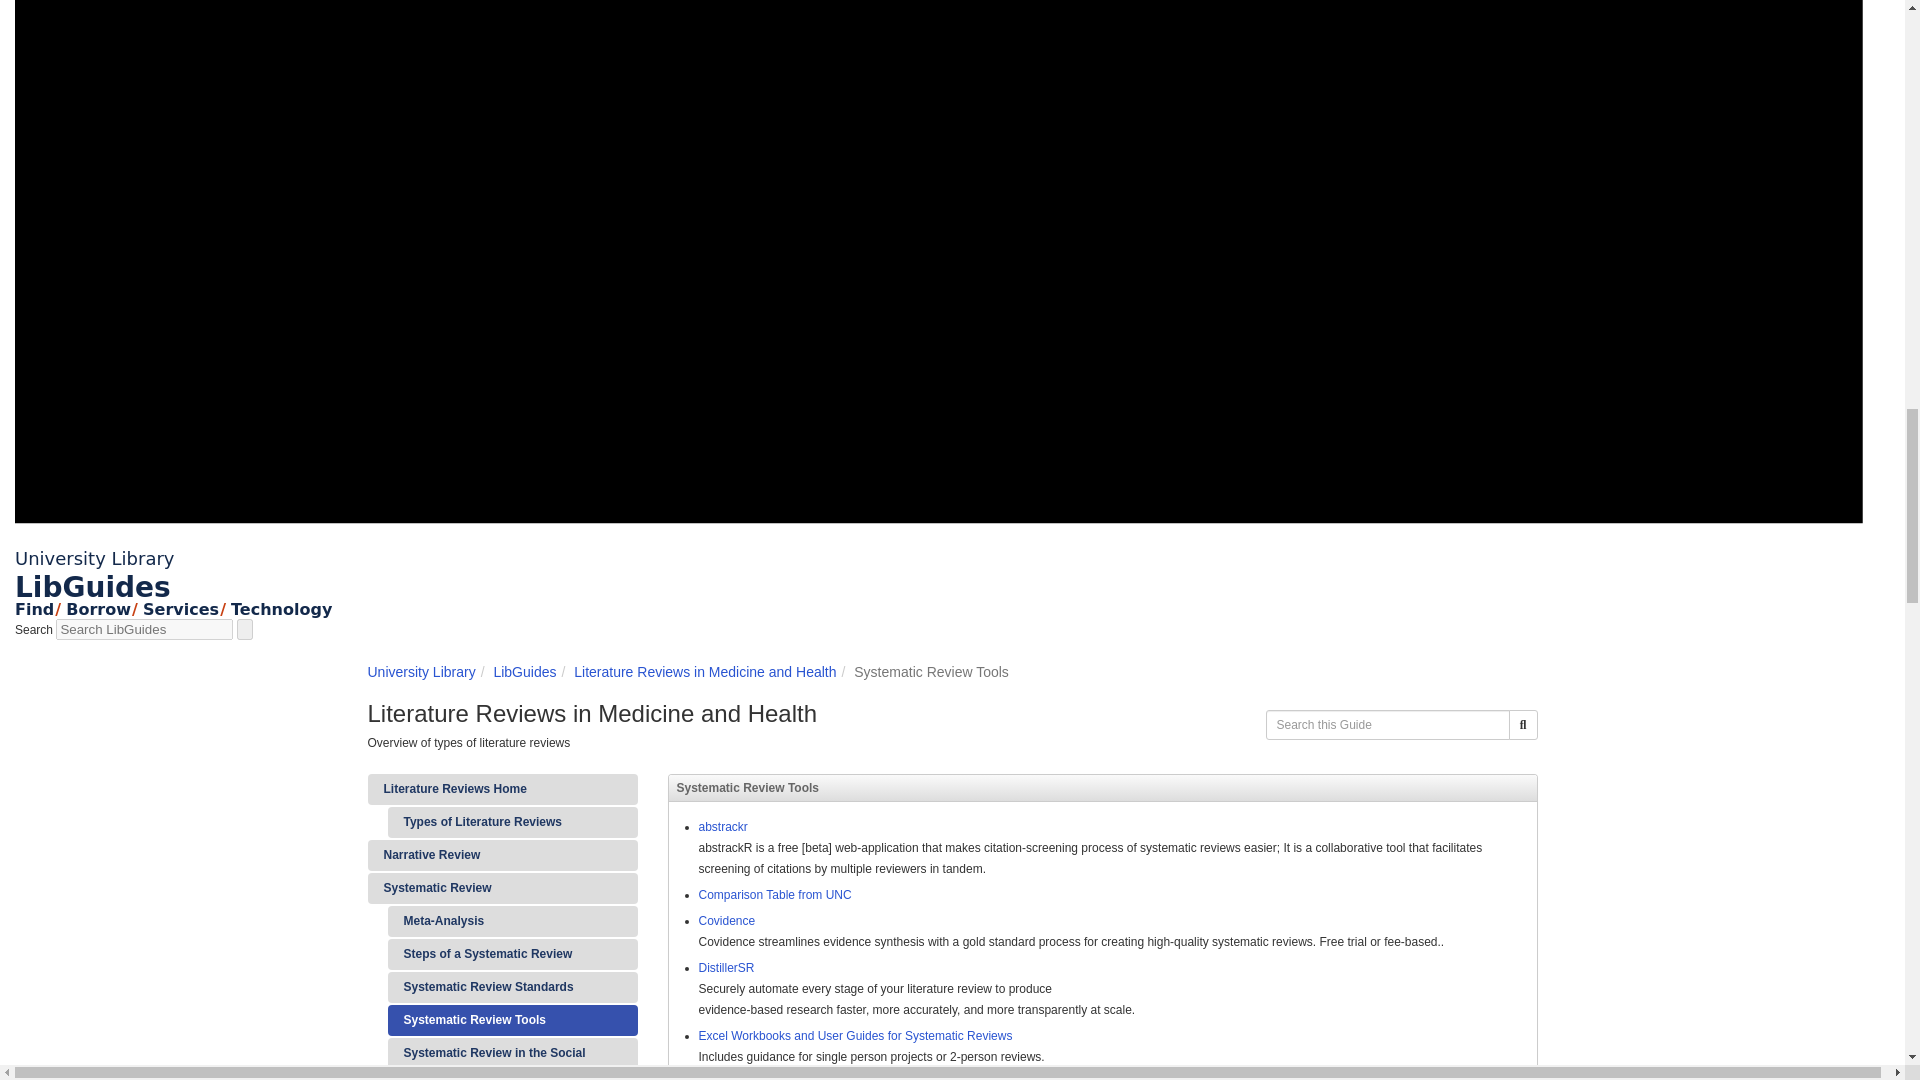  What do you see at coordinates (502, 789) in the screenshot?
I see `Literature Reviews Home` at bounding box center [502, 789].